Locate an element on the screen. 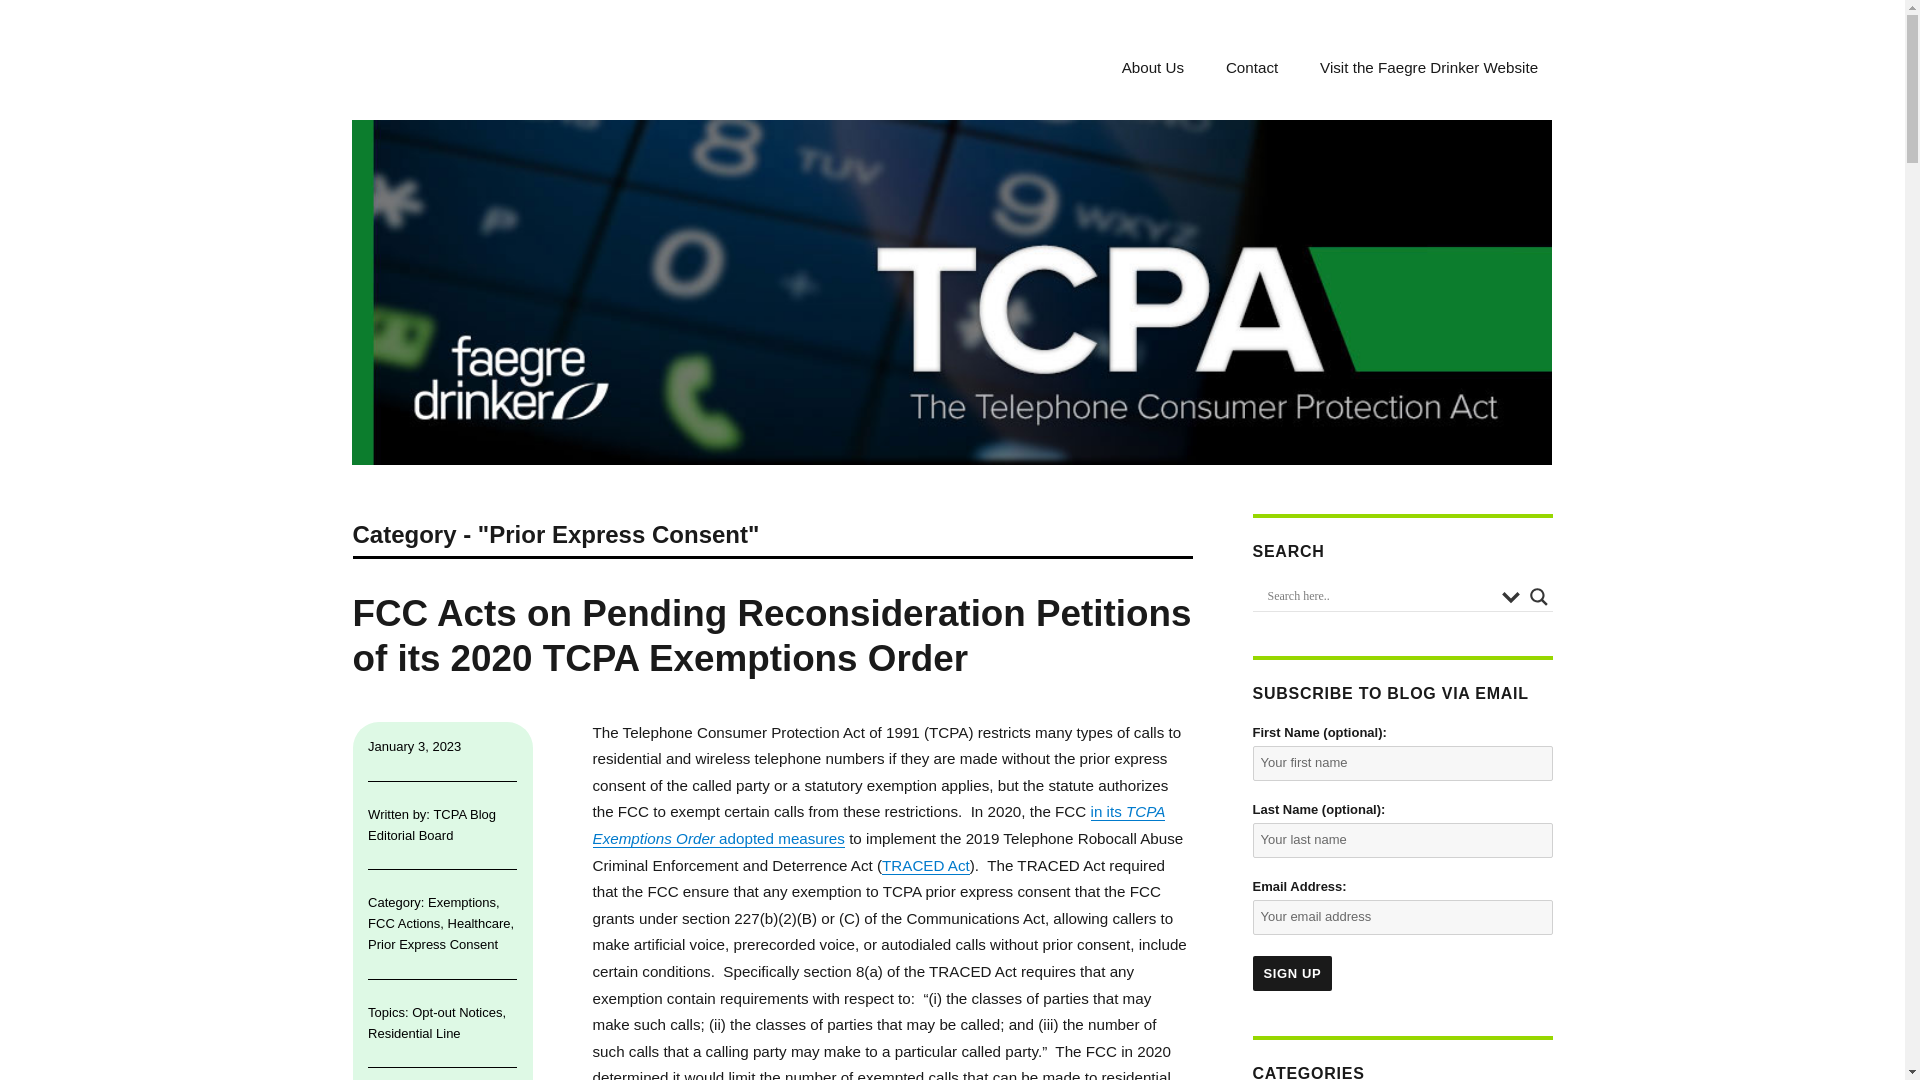  Contact is located at coordinates (1252, 67).